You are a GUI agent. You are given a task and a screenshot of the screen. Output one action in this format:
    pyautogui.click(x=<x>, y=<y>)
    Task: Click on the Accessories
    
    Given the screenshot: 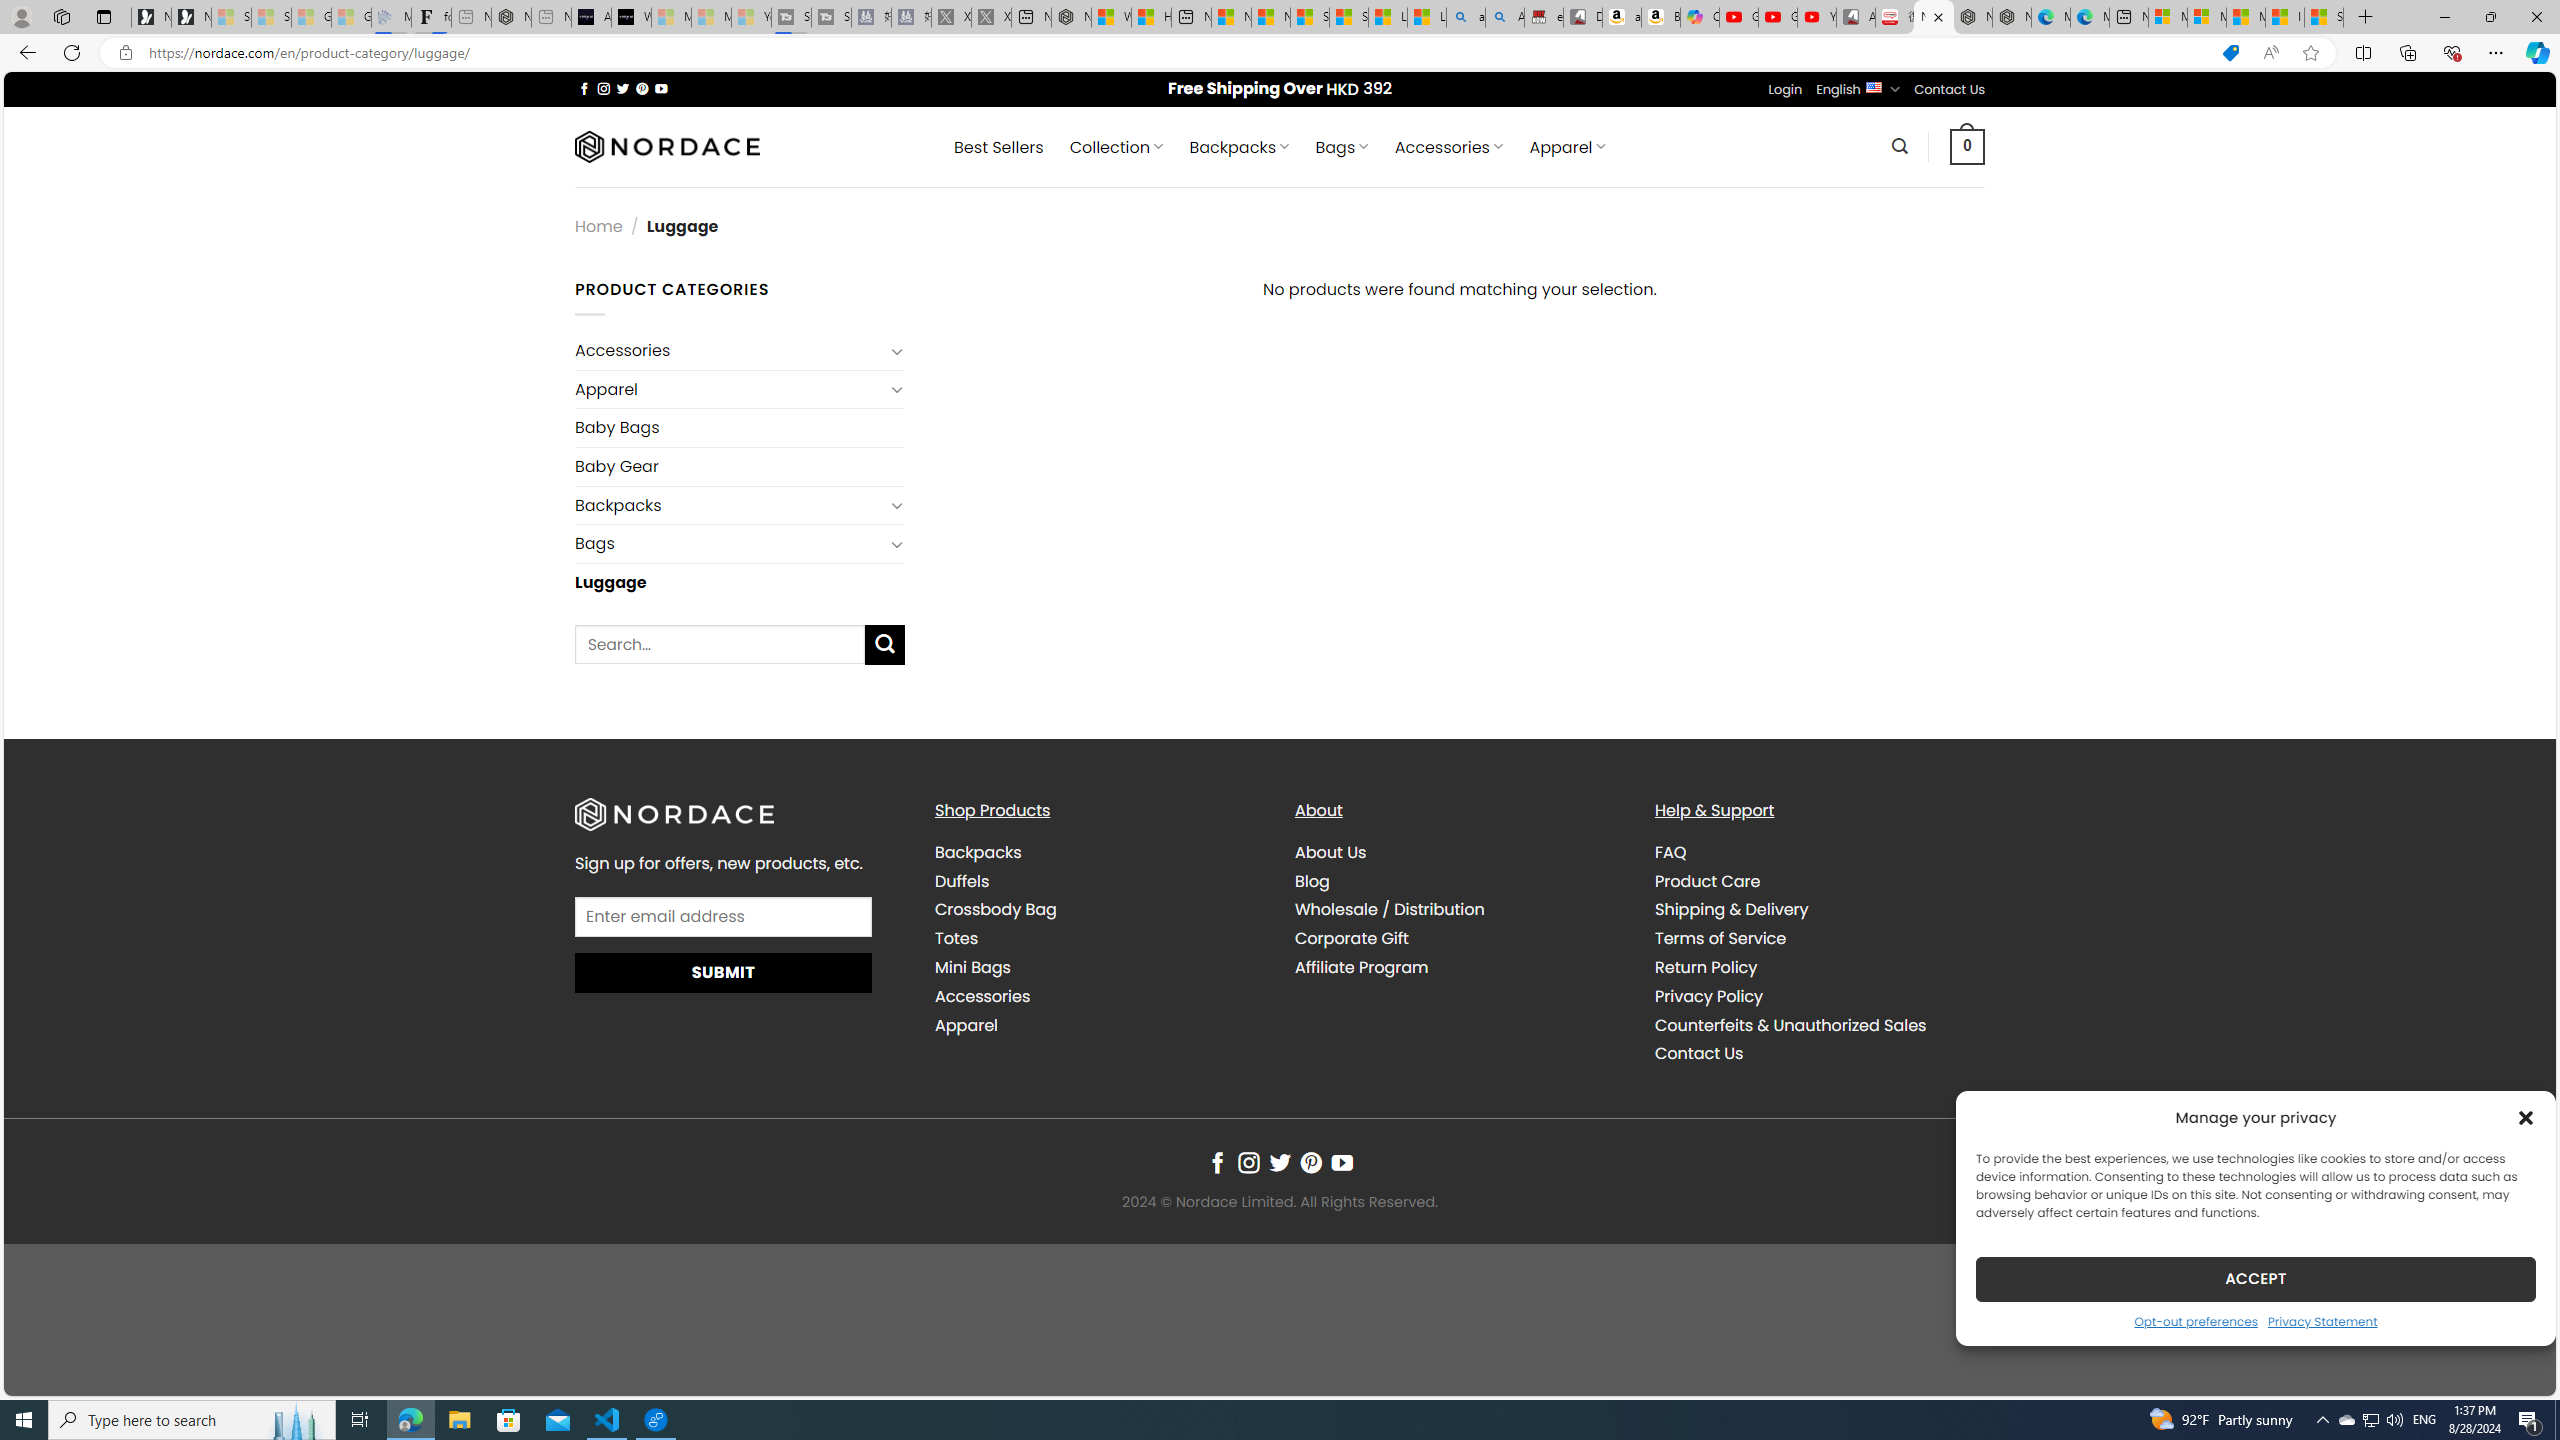 What is the action you would take?
    pyautogui.click(x=1099, y=996)
    